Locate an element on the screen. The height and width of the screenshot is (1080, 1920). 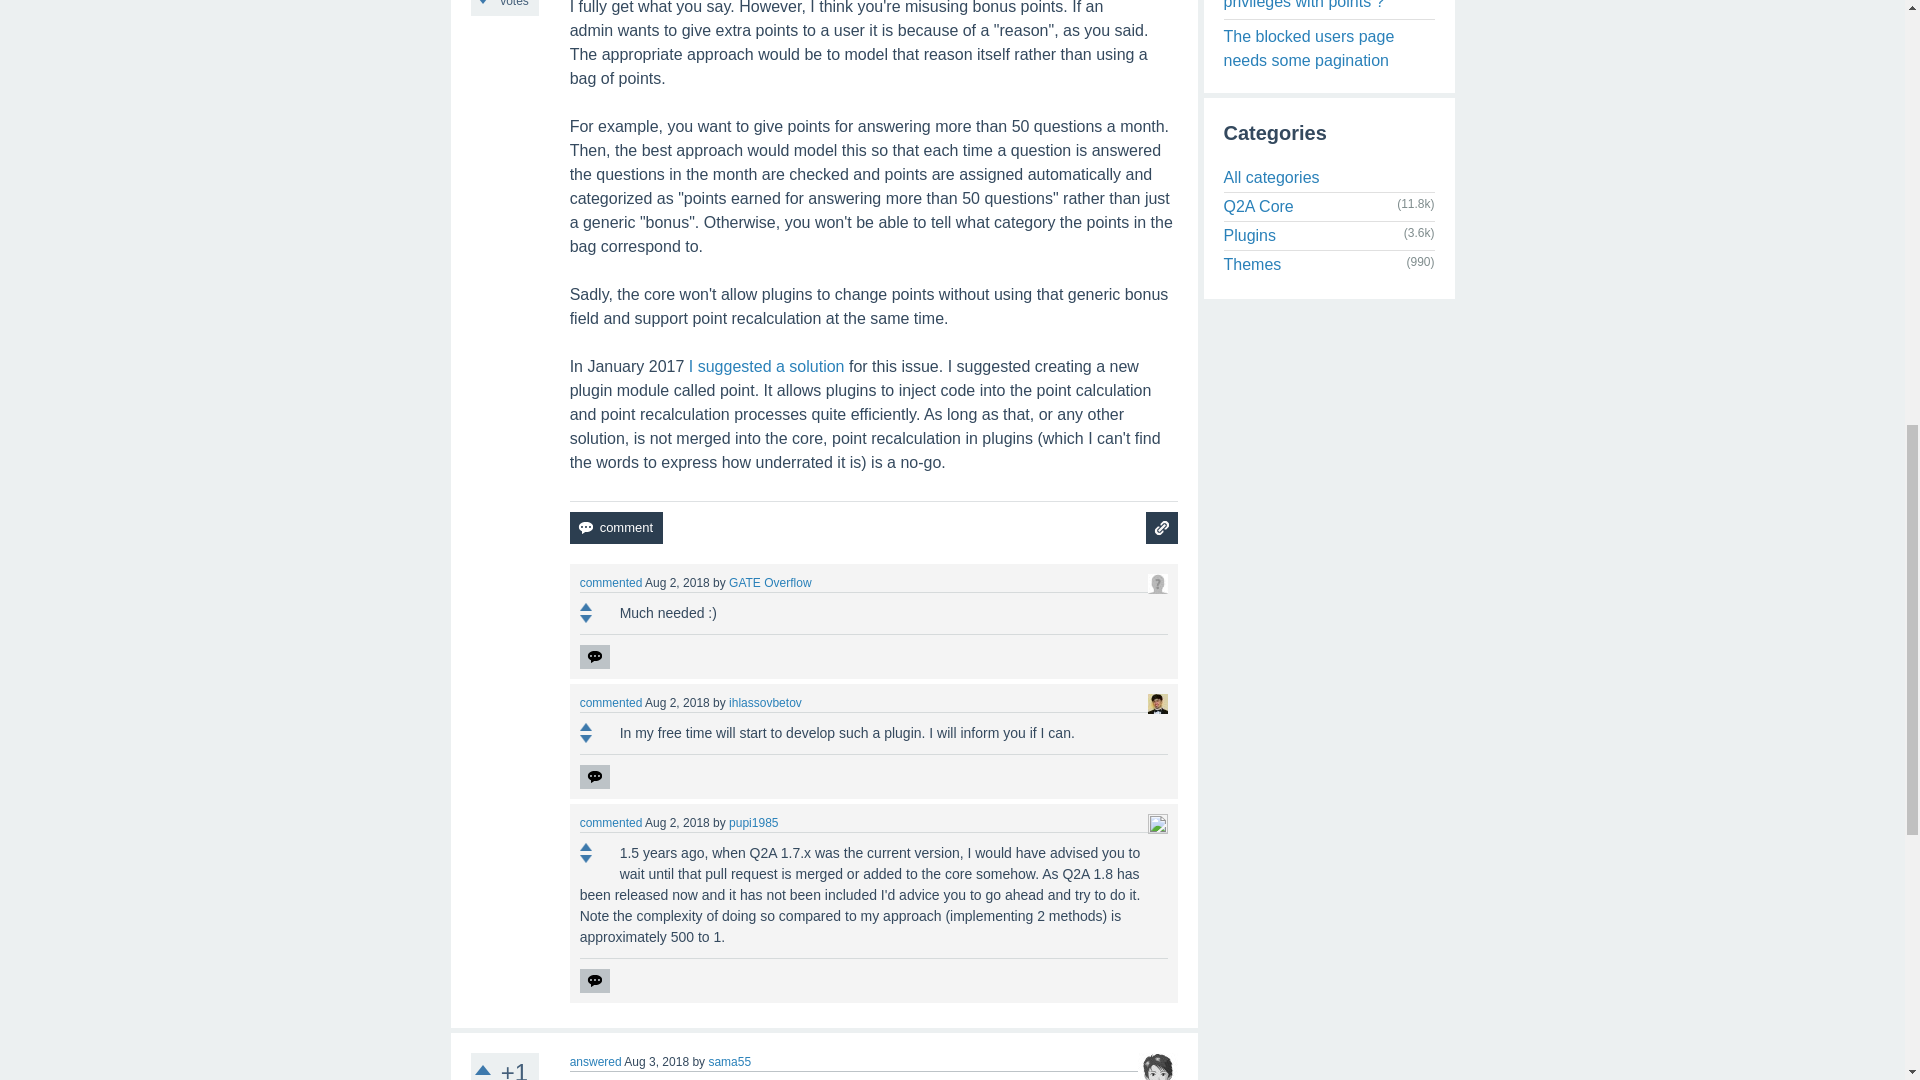
comment is located at coordinates (616, 528).